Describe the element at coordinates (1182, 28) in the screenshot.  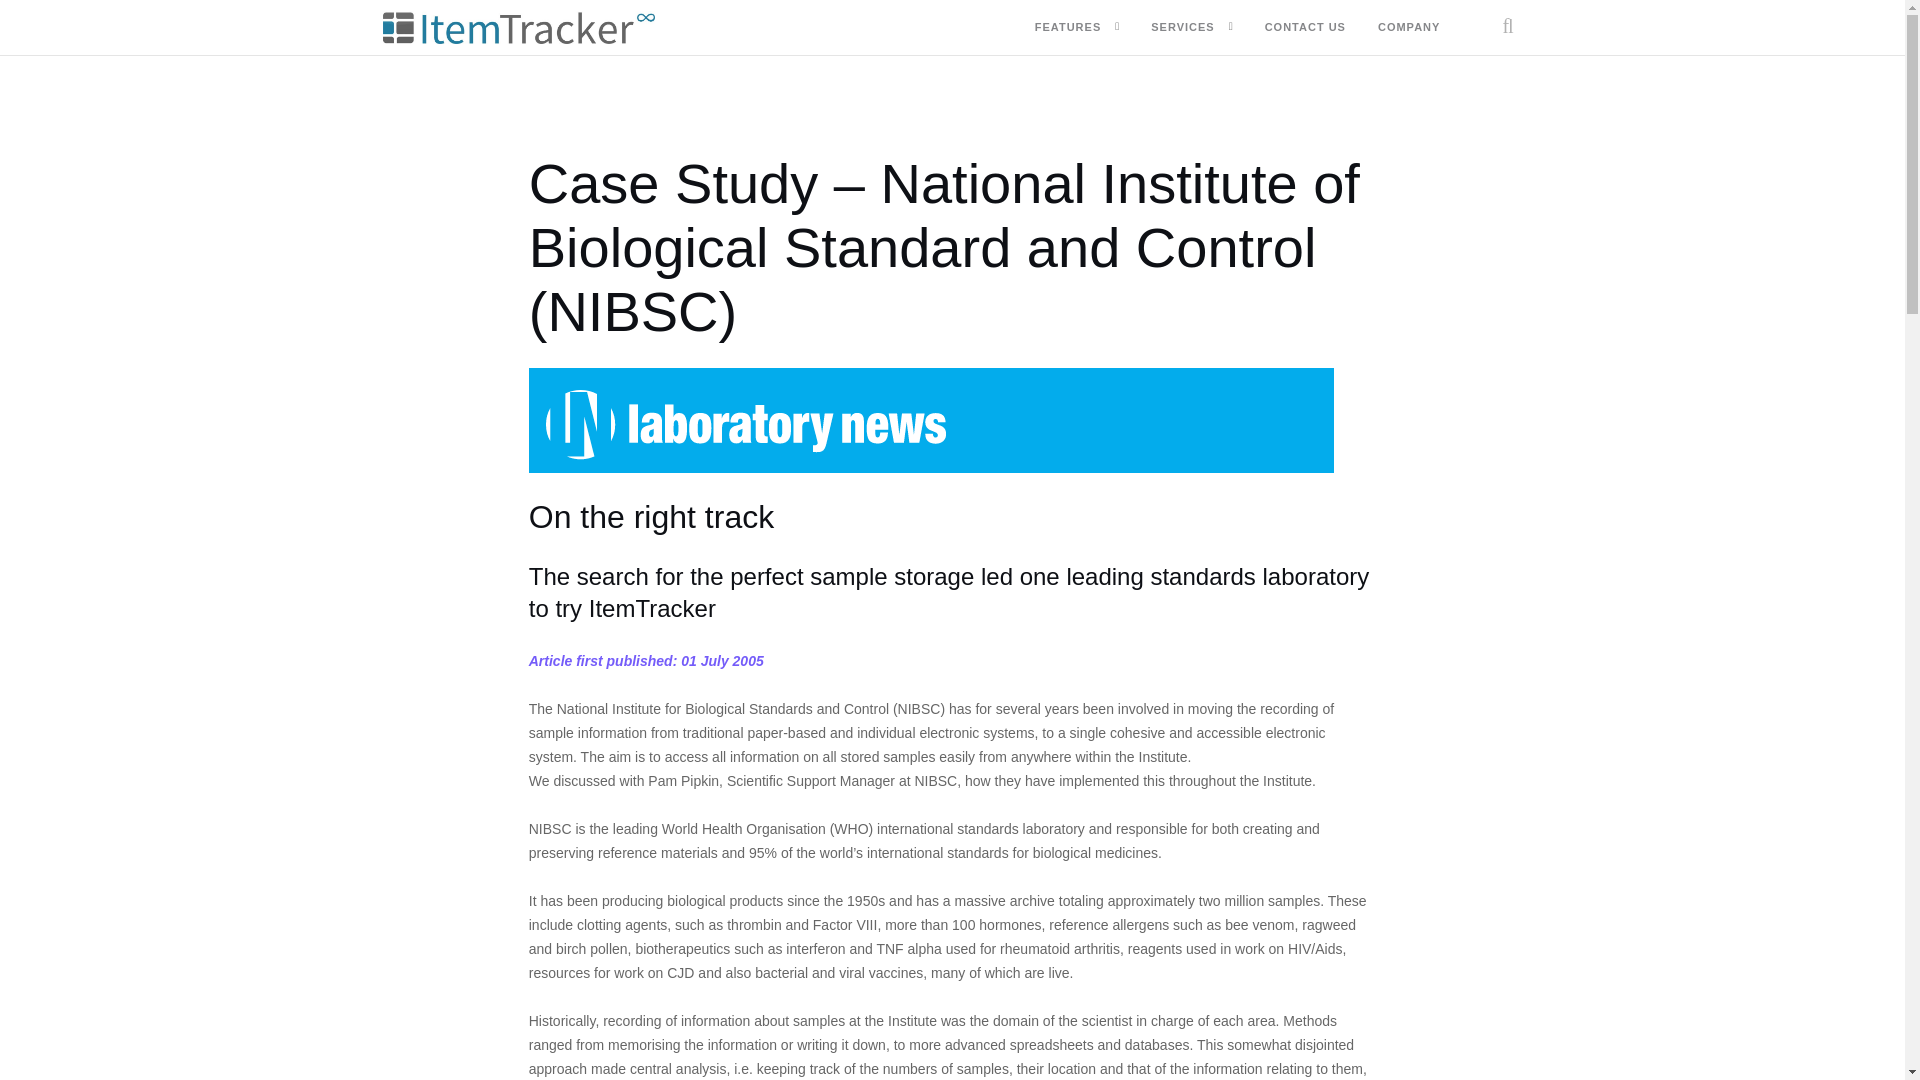
I see `SERVICES` at that location.